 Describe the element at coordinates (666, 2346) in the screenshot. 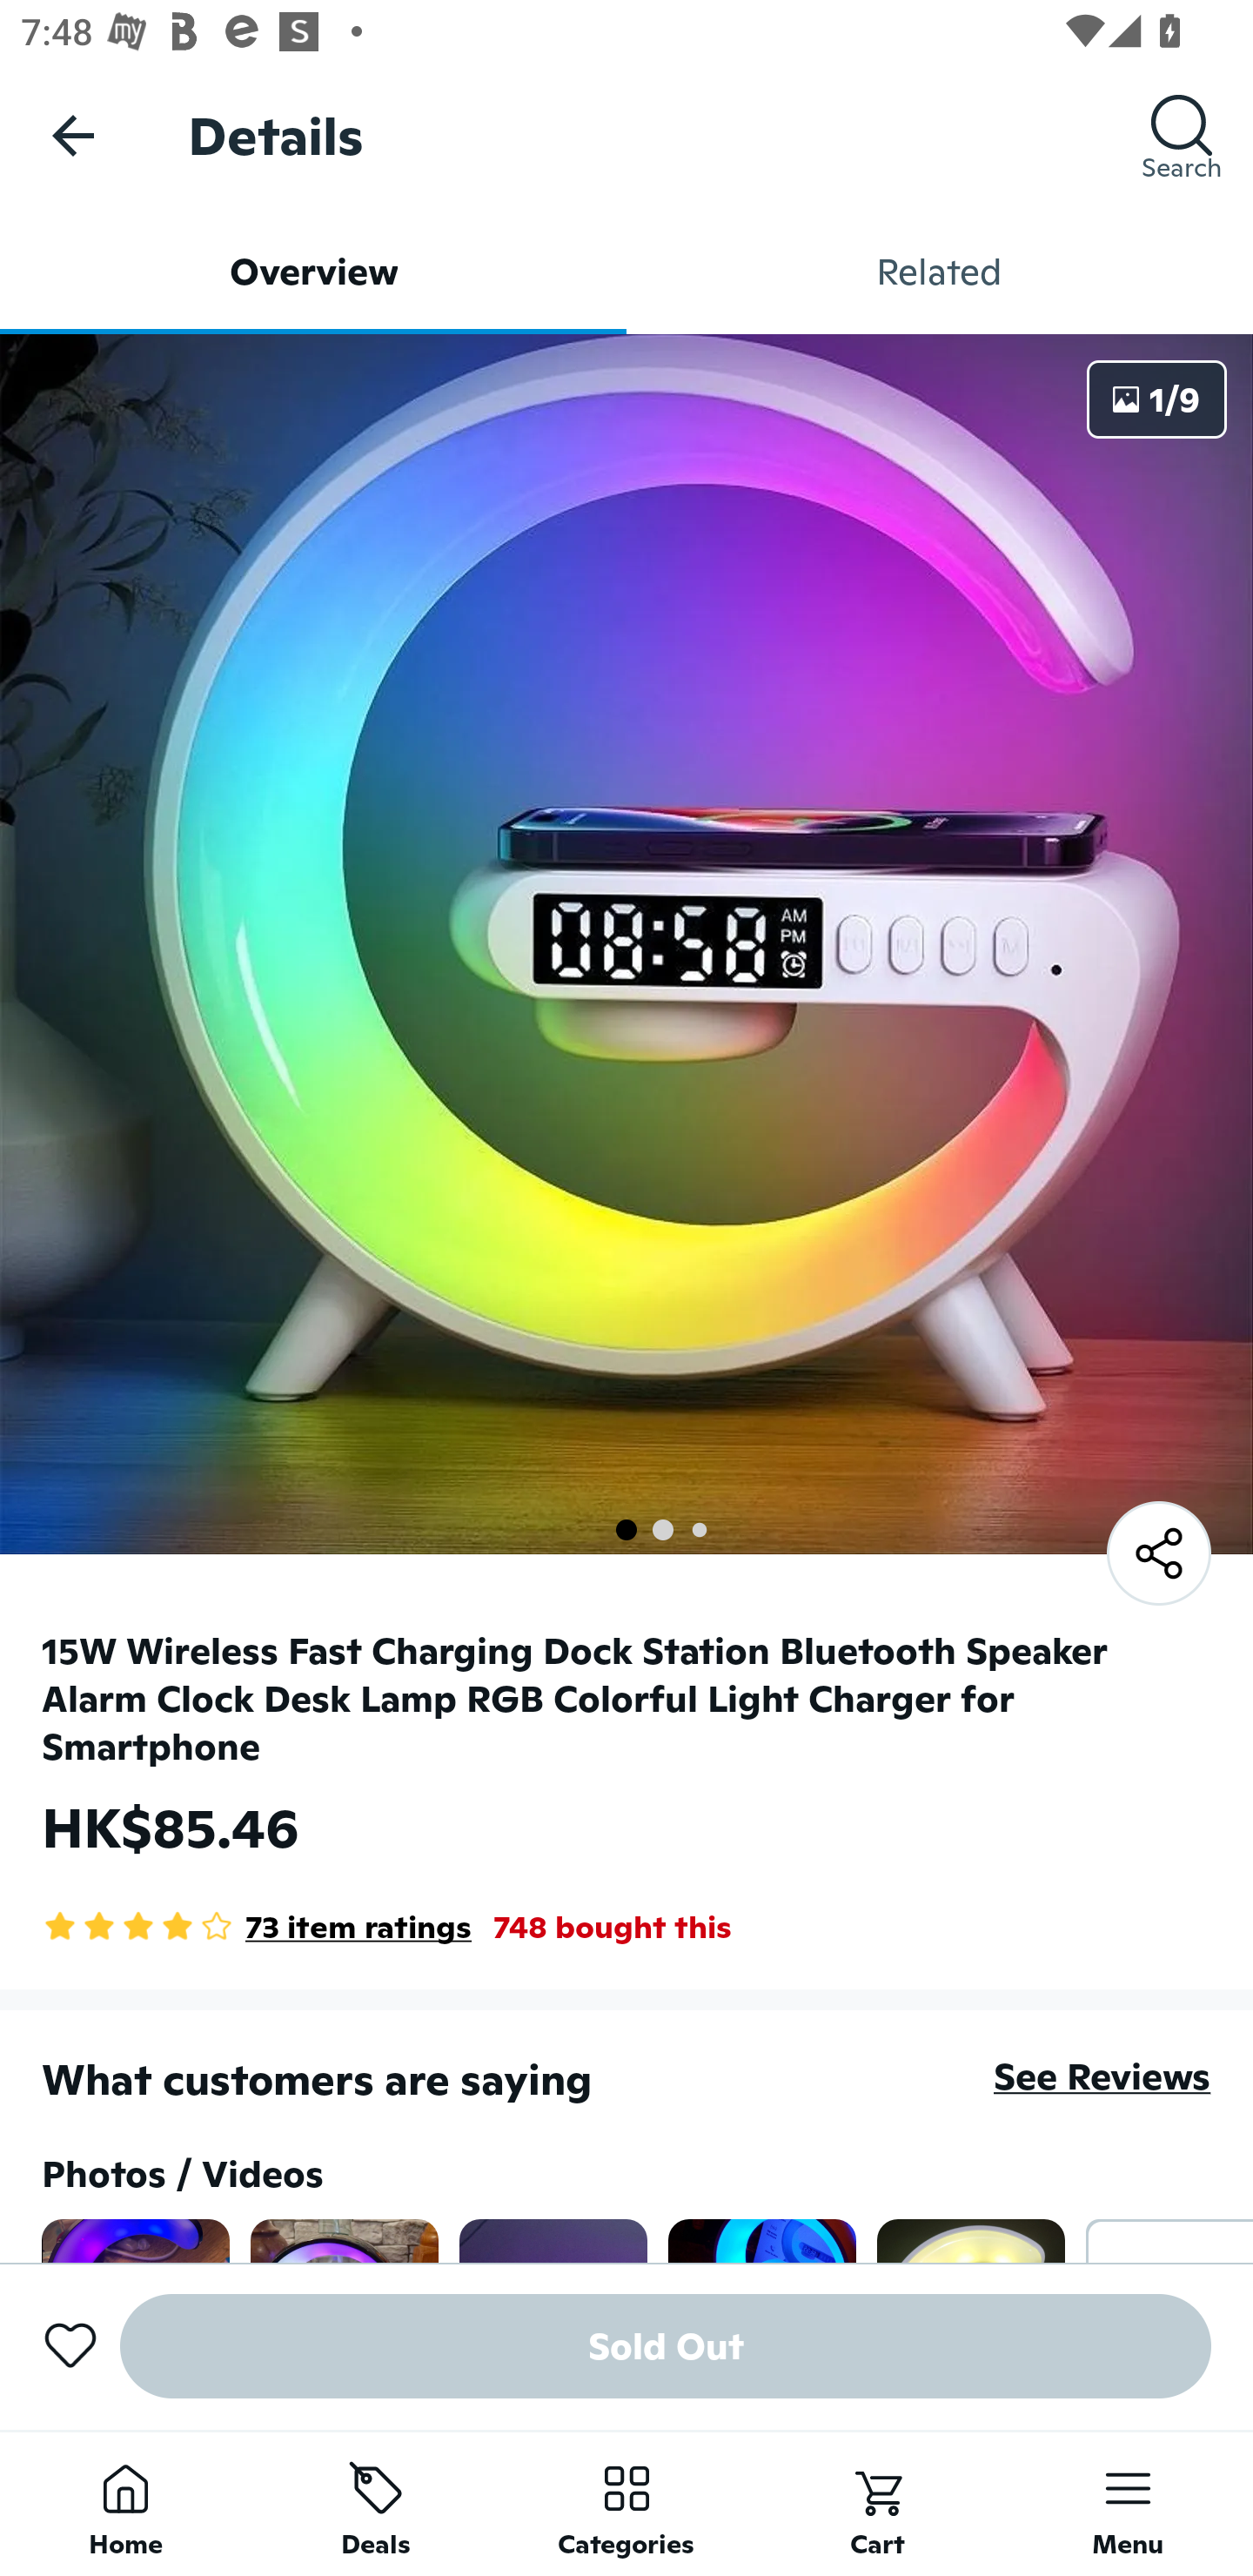

I see `Sold Out` at that location.